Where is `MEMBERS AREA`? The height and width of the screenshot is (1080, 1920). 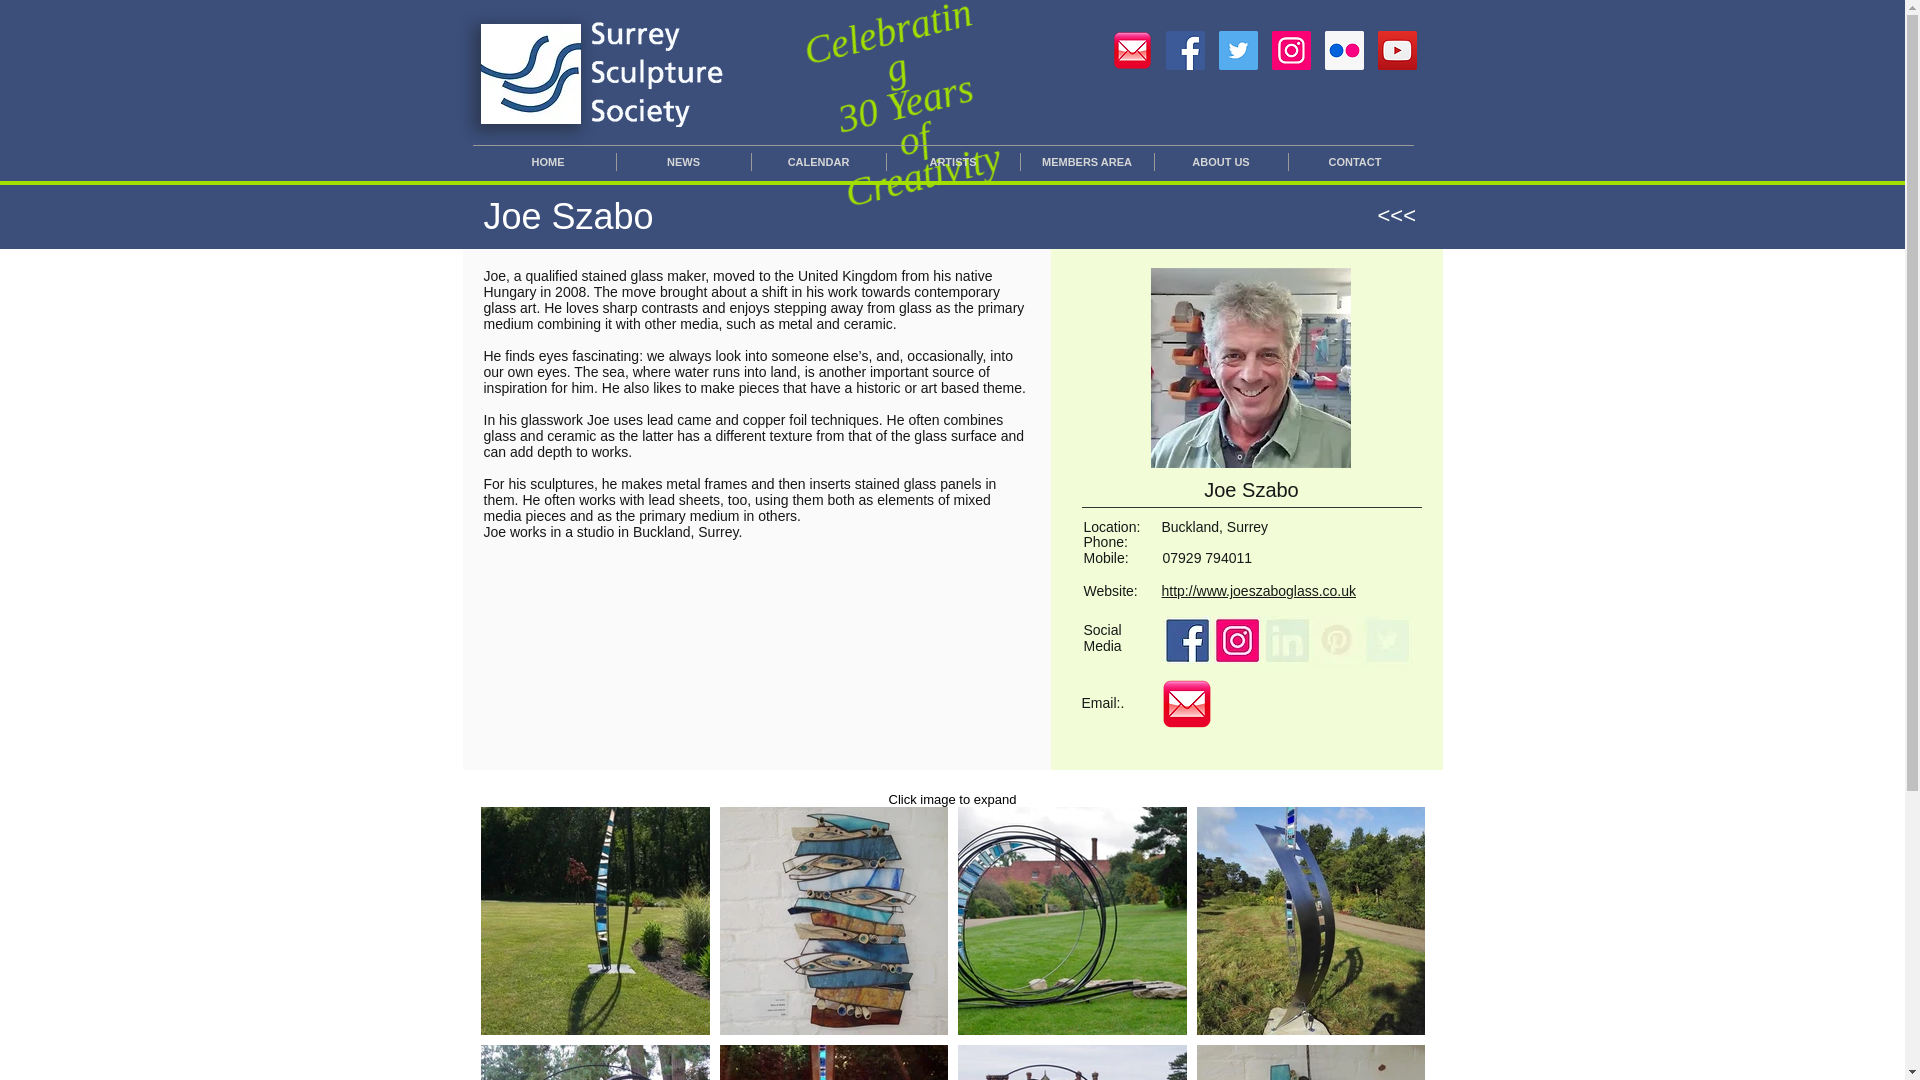 MEMBERS AREA is located at coordinates (1086, 162).